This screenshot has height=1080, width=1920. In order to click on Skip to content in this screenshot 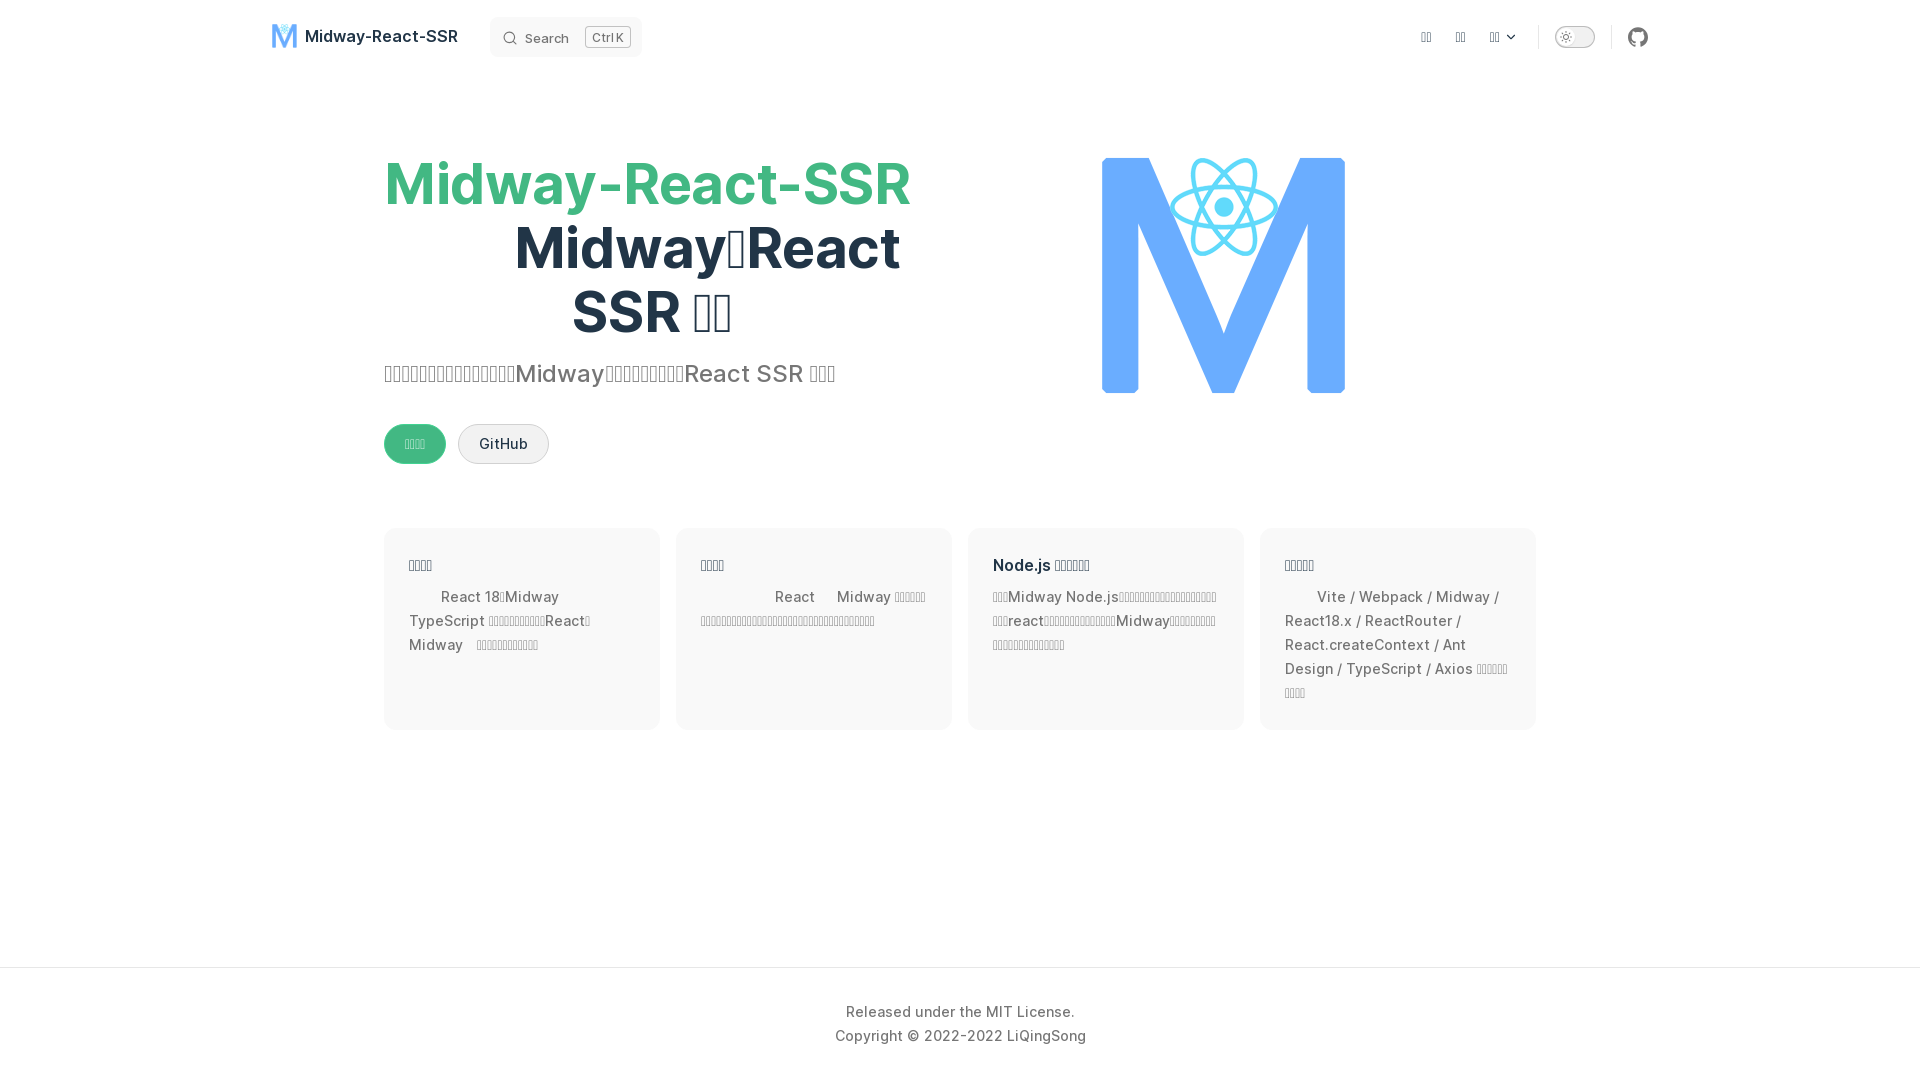, I will do `click(32, 22)`.